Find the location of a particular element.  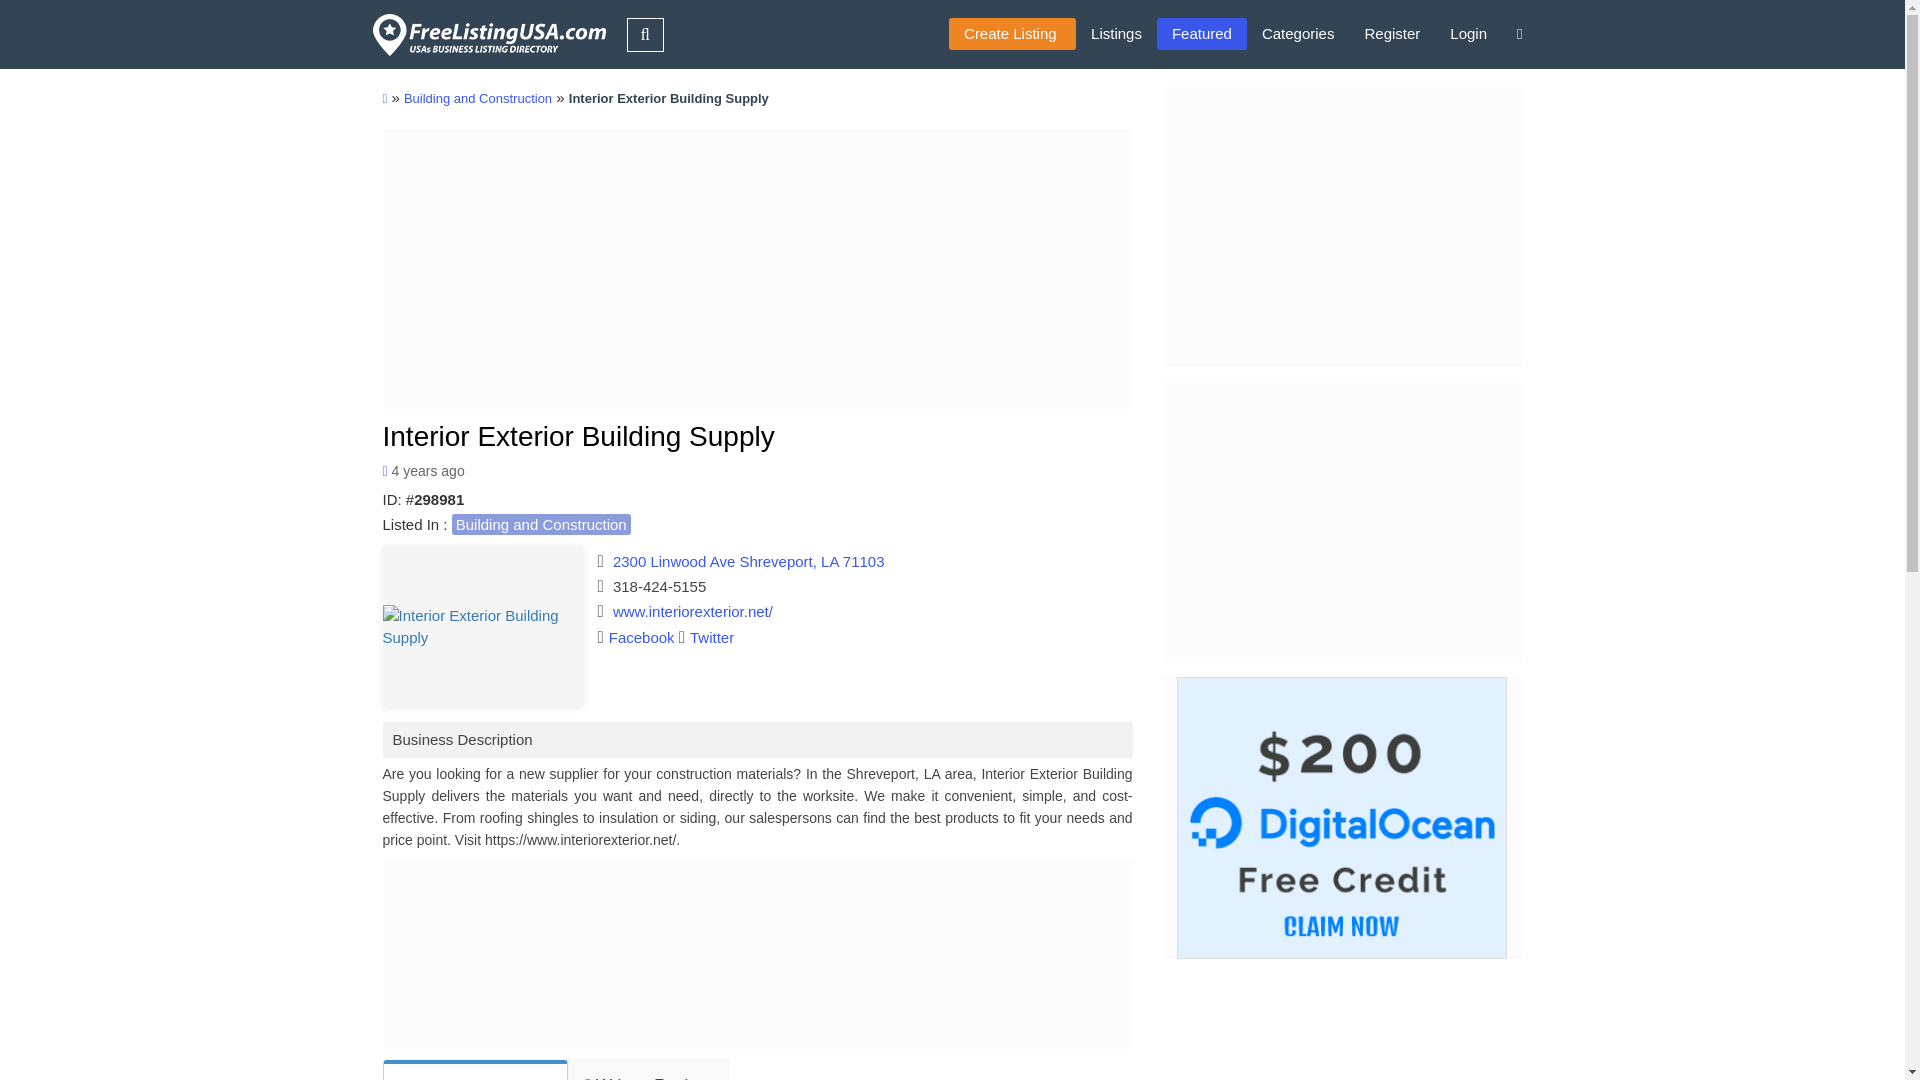

FreeListingUSA logo is located at coordinates (487, 34).